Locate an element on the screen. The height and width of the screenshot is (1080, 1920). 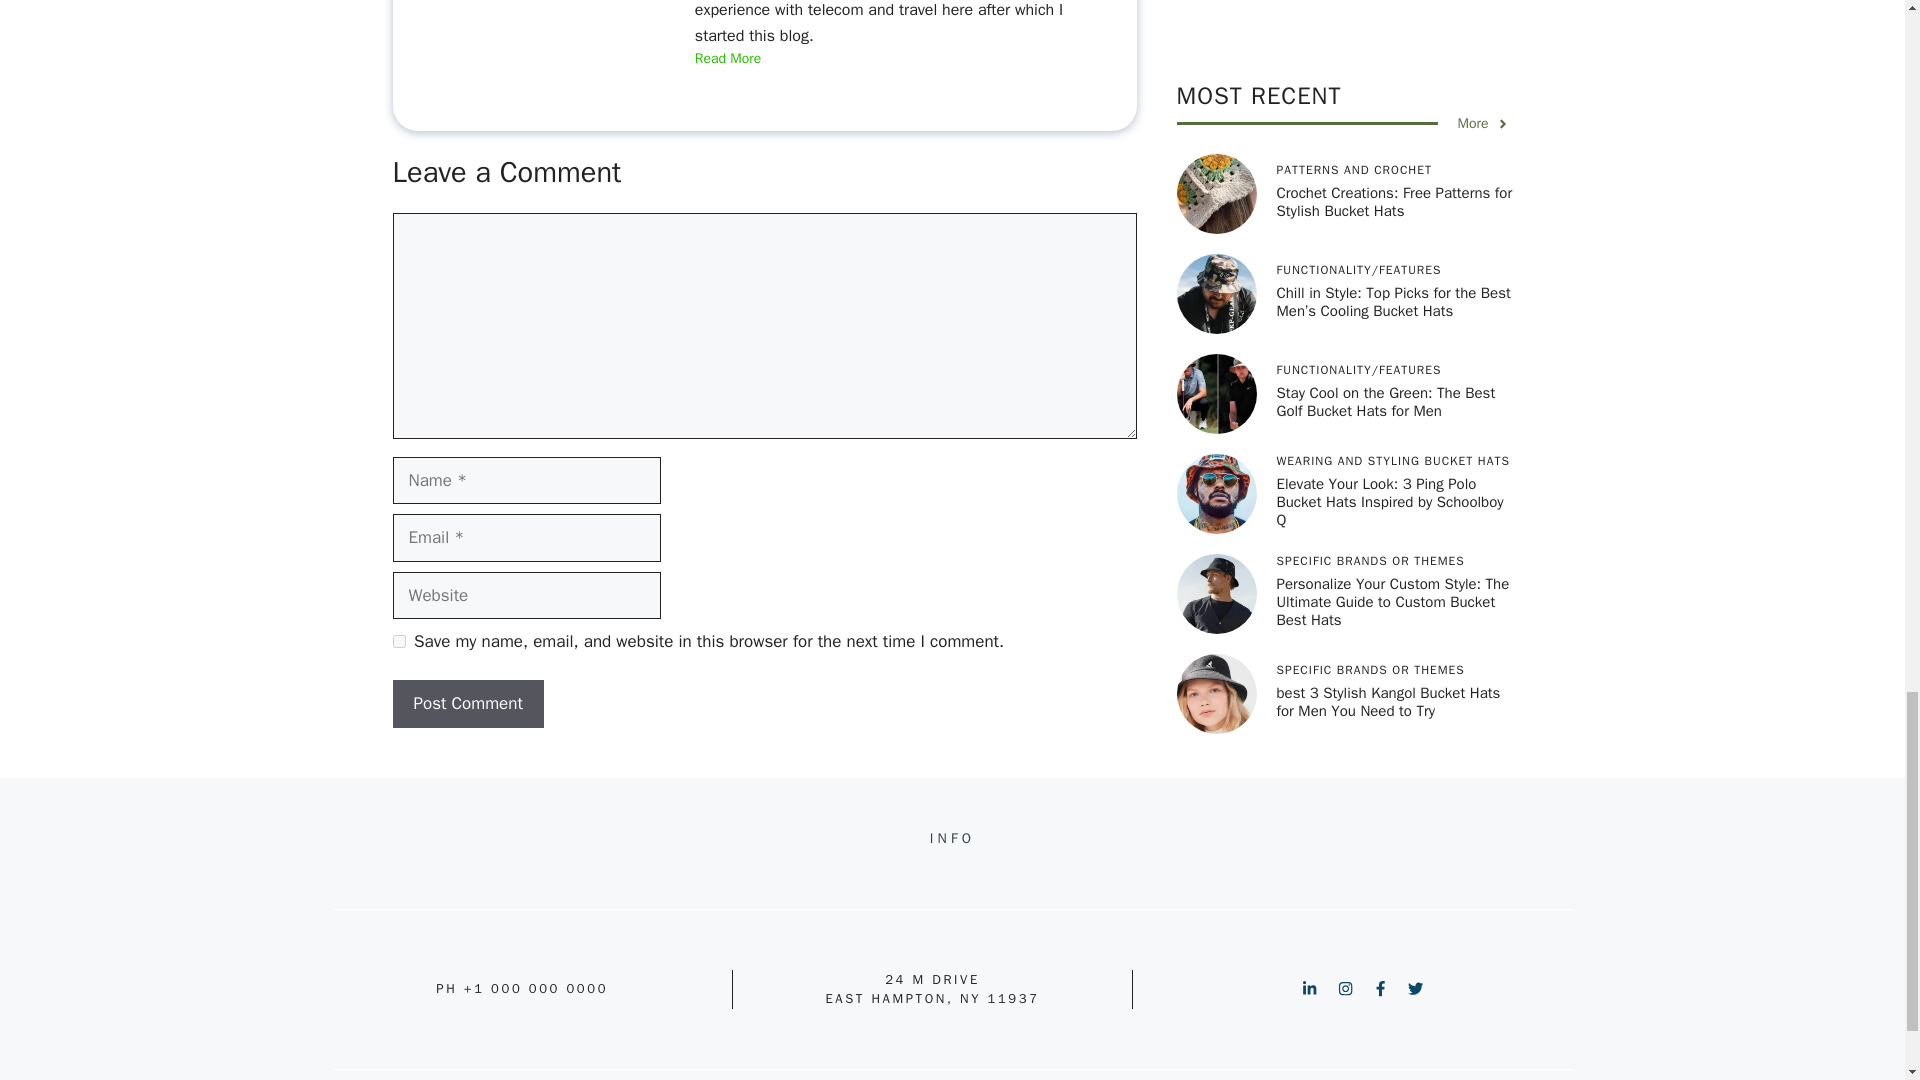
Post Comment is located at coordinates (467, 704).